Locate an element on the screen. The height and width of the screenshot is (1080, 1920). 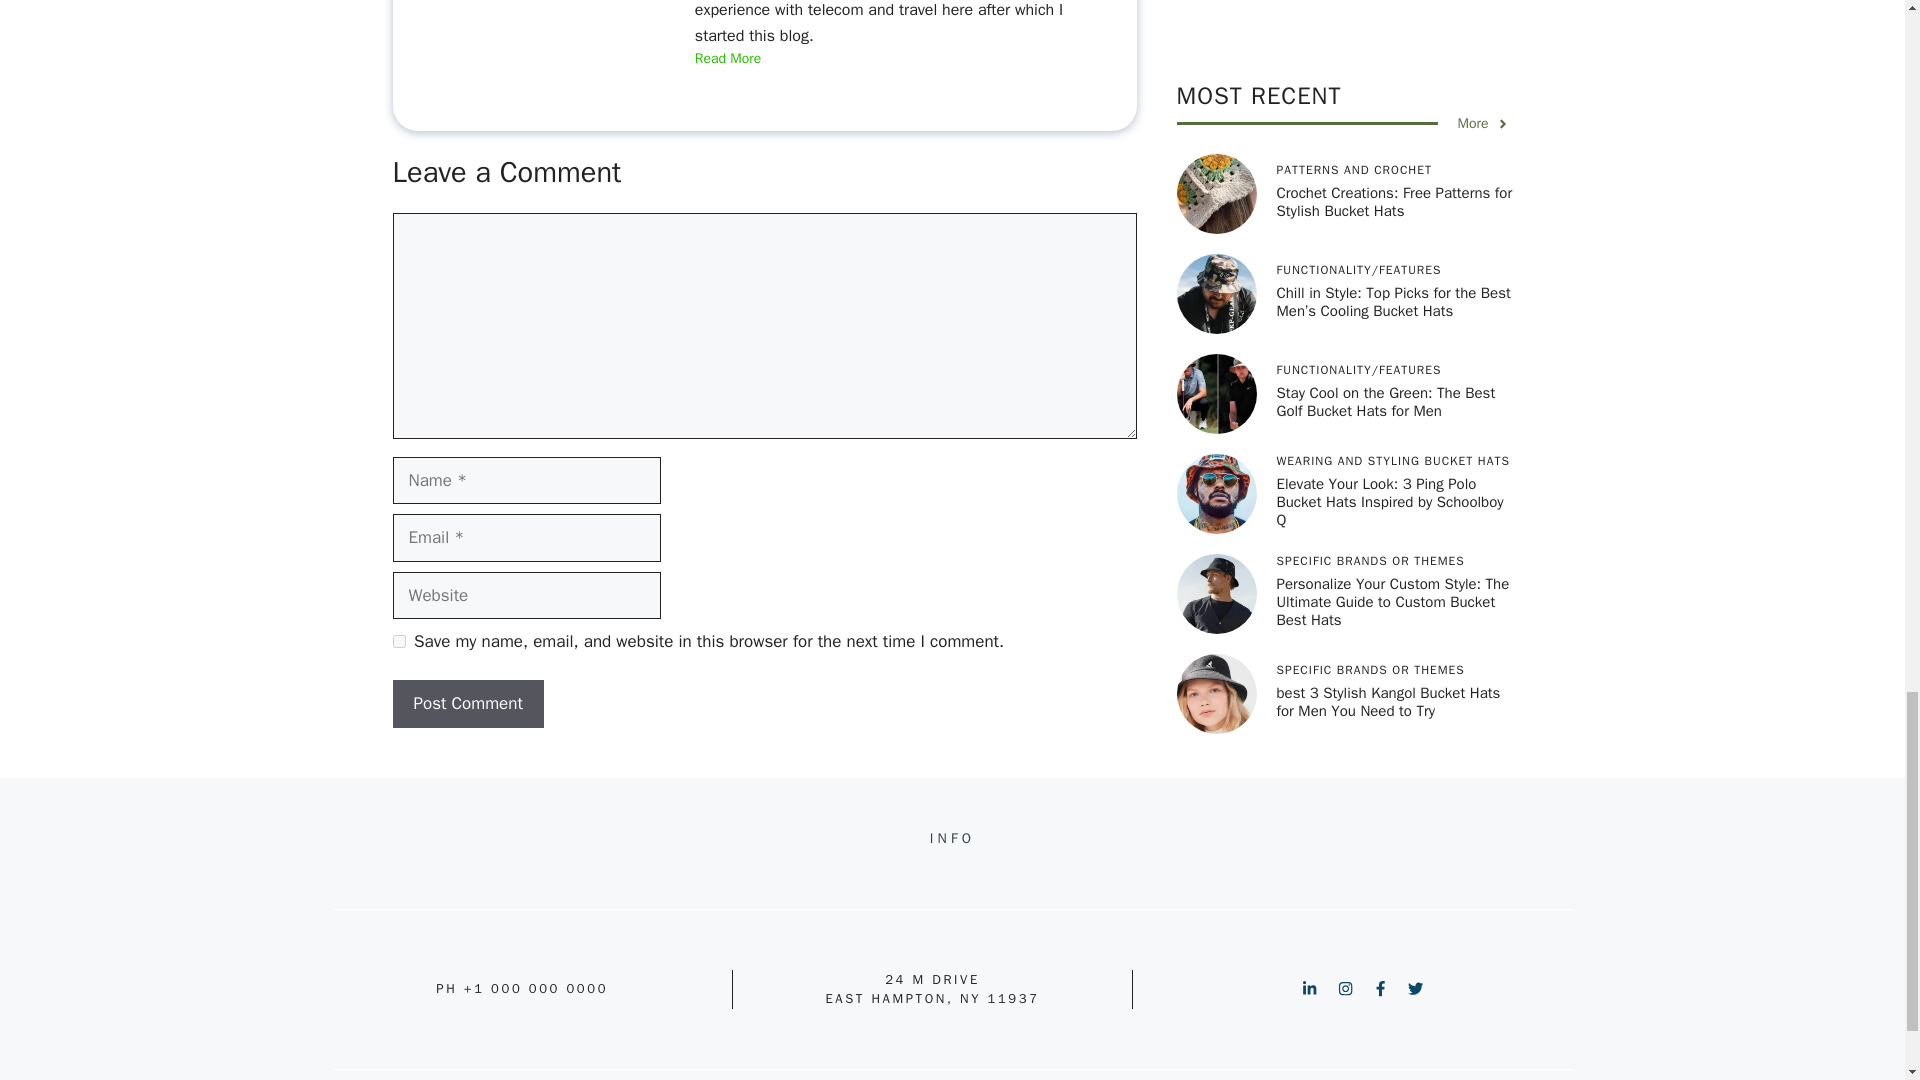
Post Comment is located at coordinates (467, 704).